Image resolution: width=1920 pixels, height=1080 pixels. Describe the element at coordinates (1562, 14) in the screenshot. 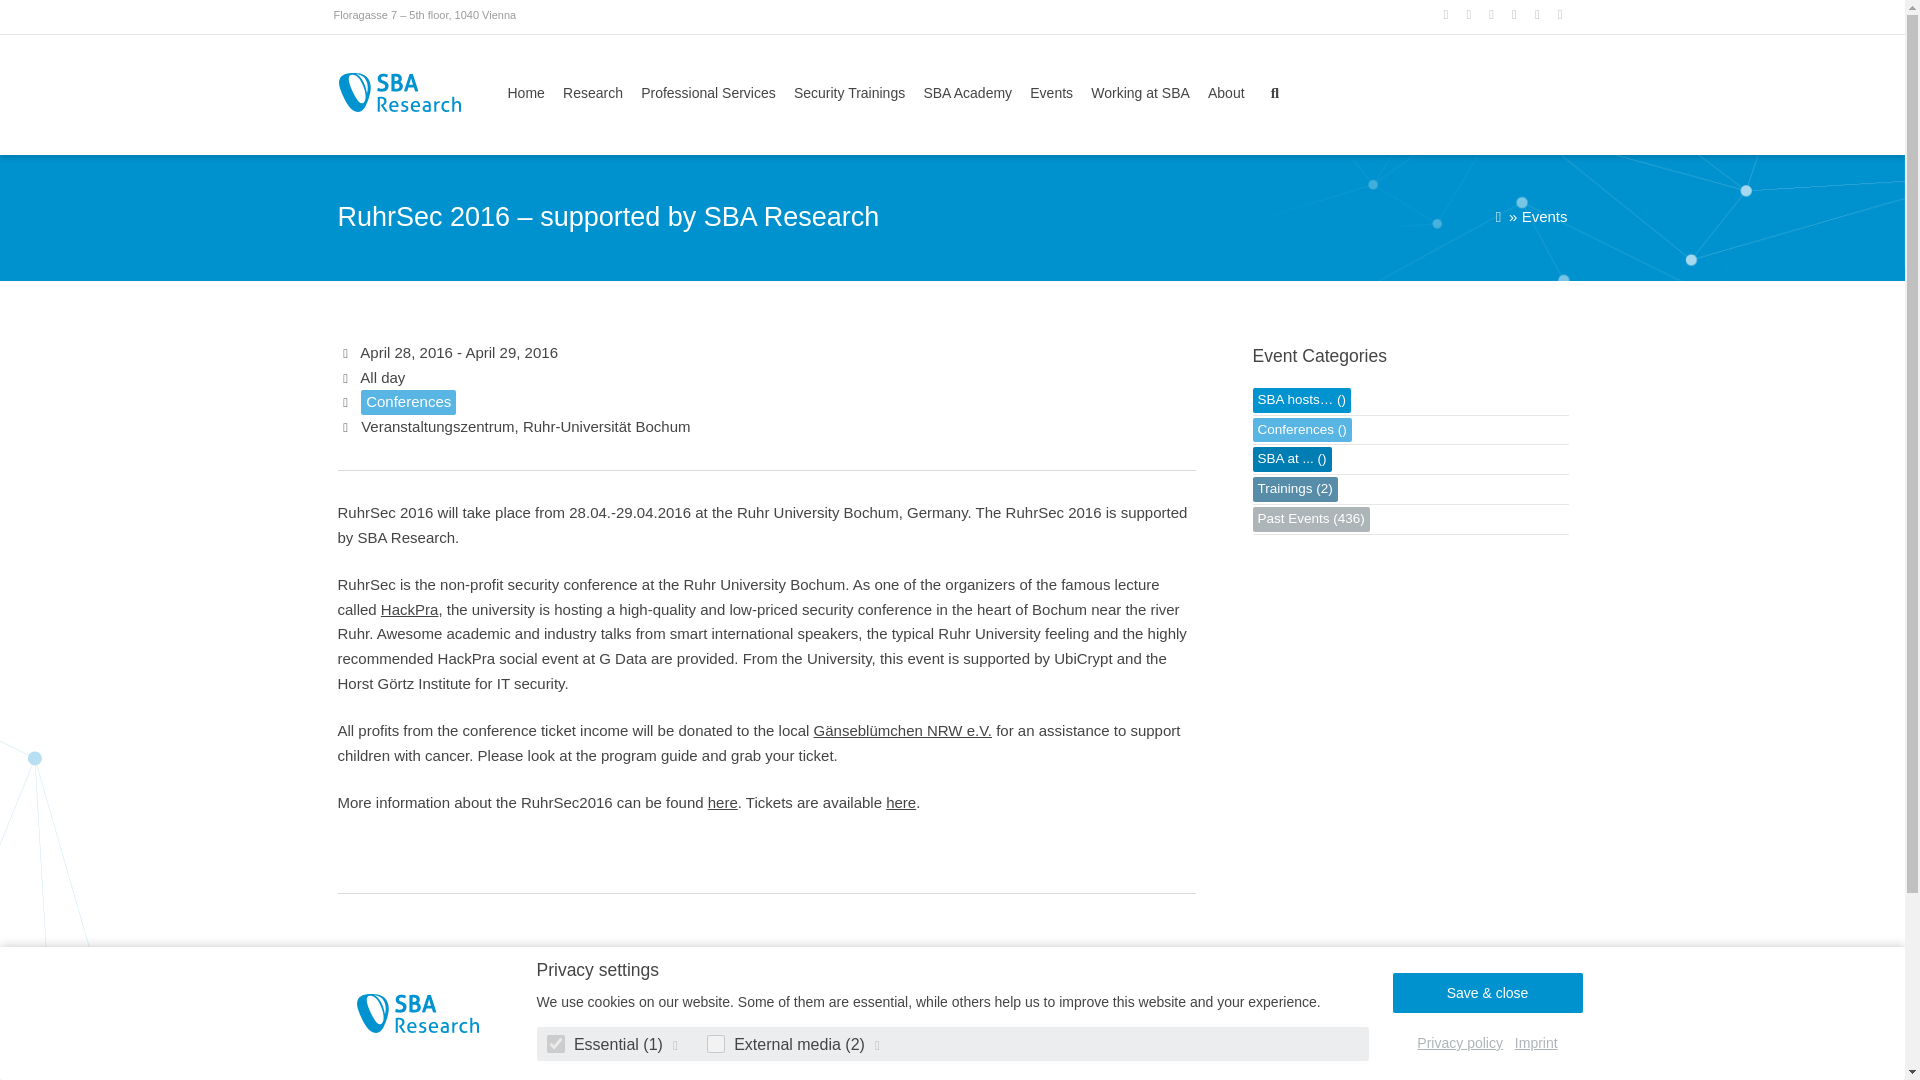

I see `SBA RSS Feed` at that location.